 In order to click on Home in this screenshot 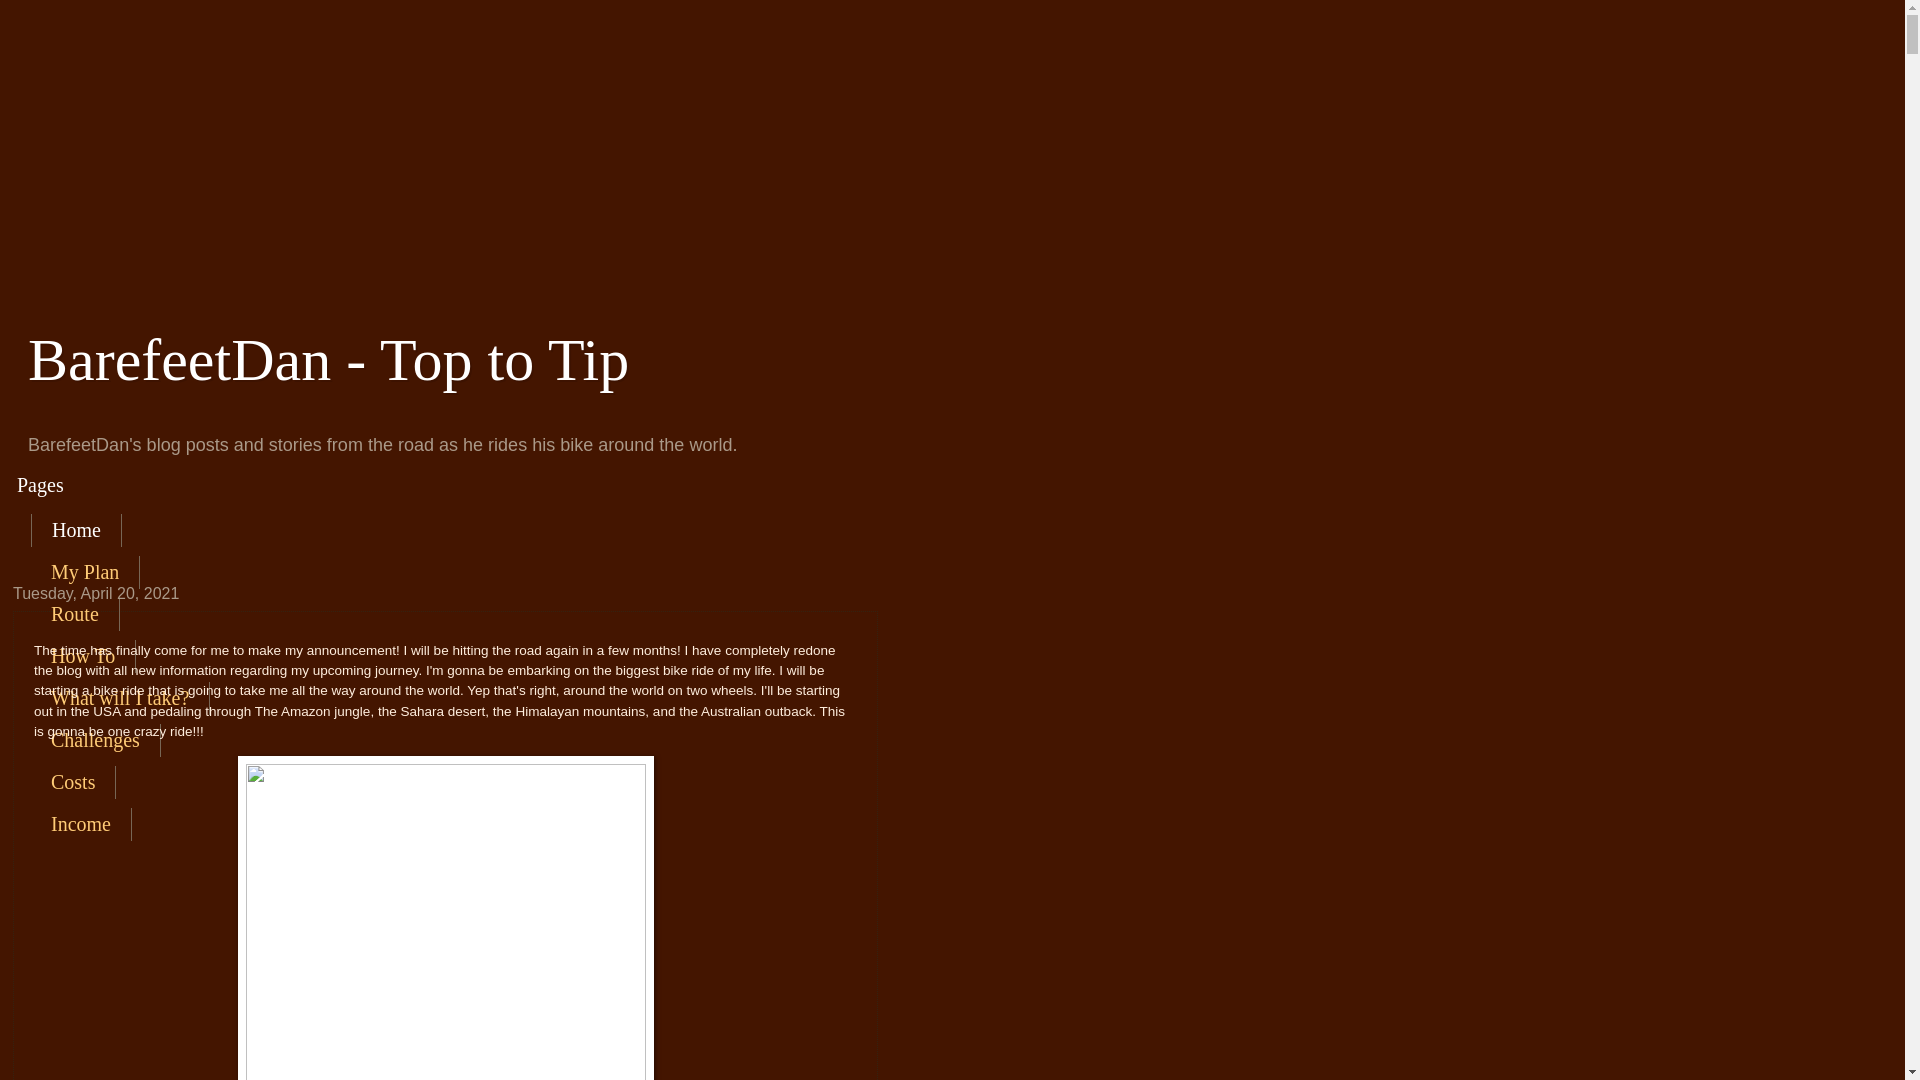, I will do `click(76, 530)`.